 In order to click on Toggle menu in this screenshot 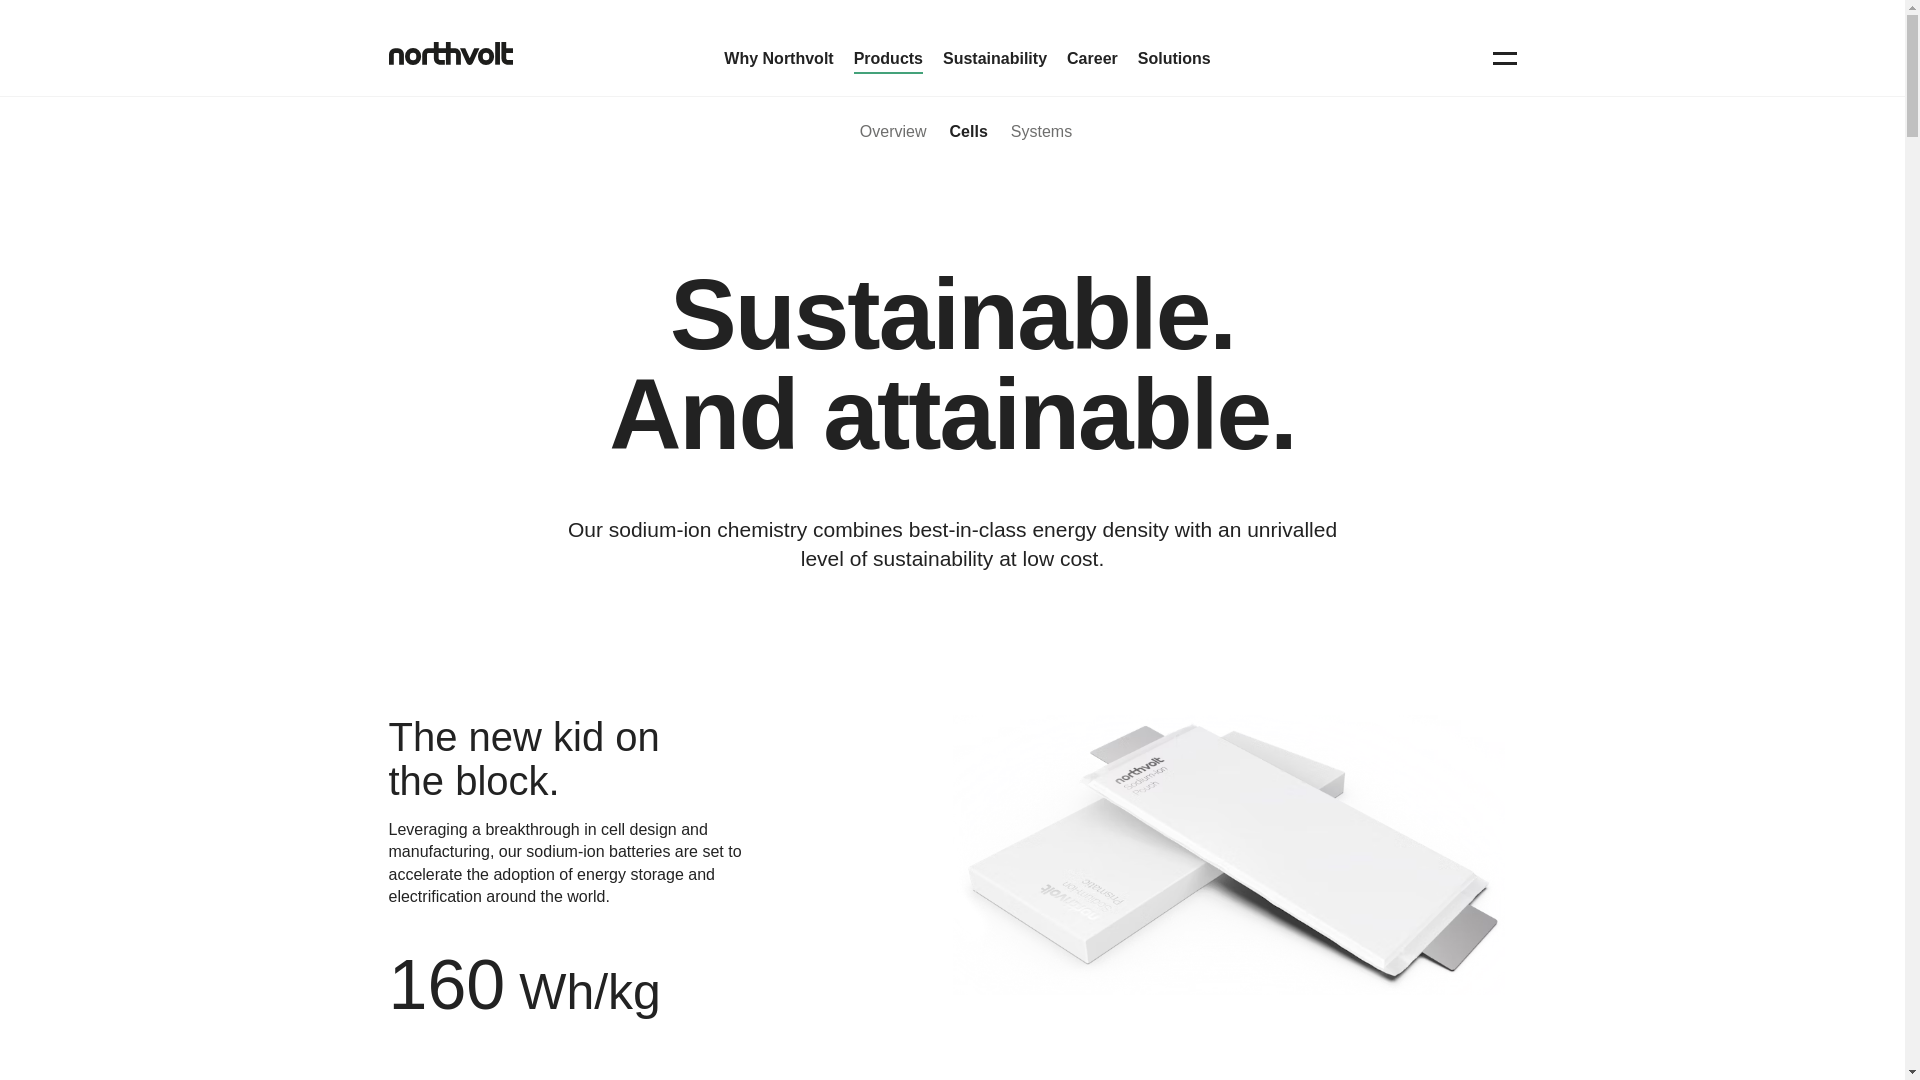, I will do `click(1504, 59)`.